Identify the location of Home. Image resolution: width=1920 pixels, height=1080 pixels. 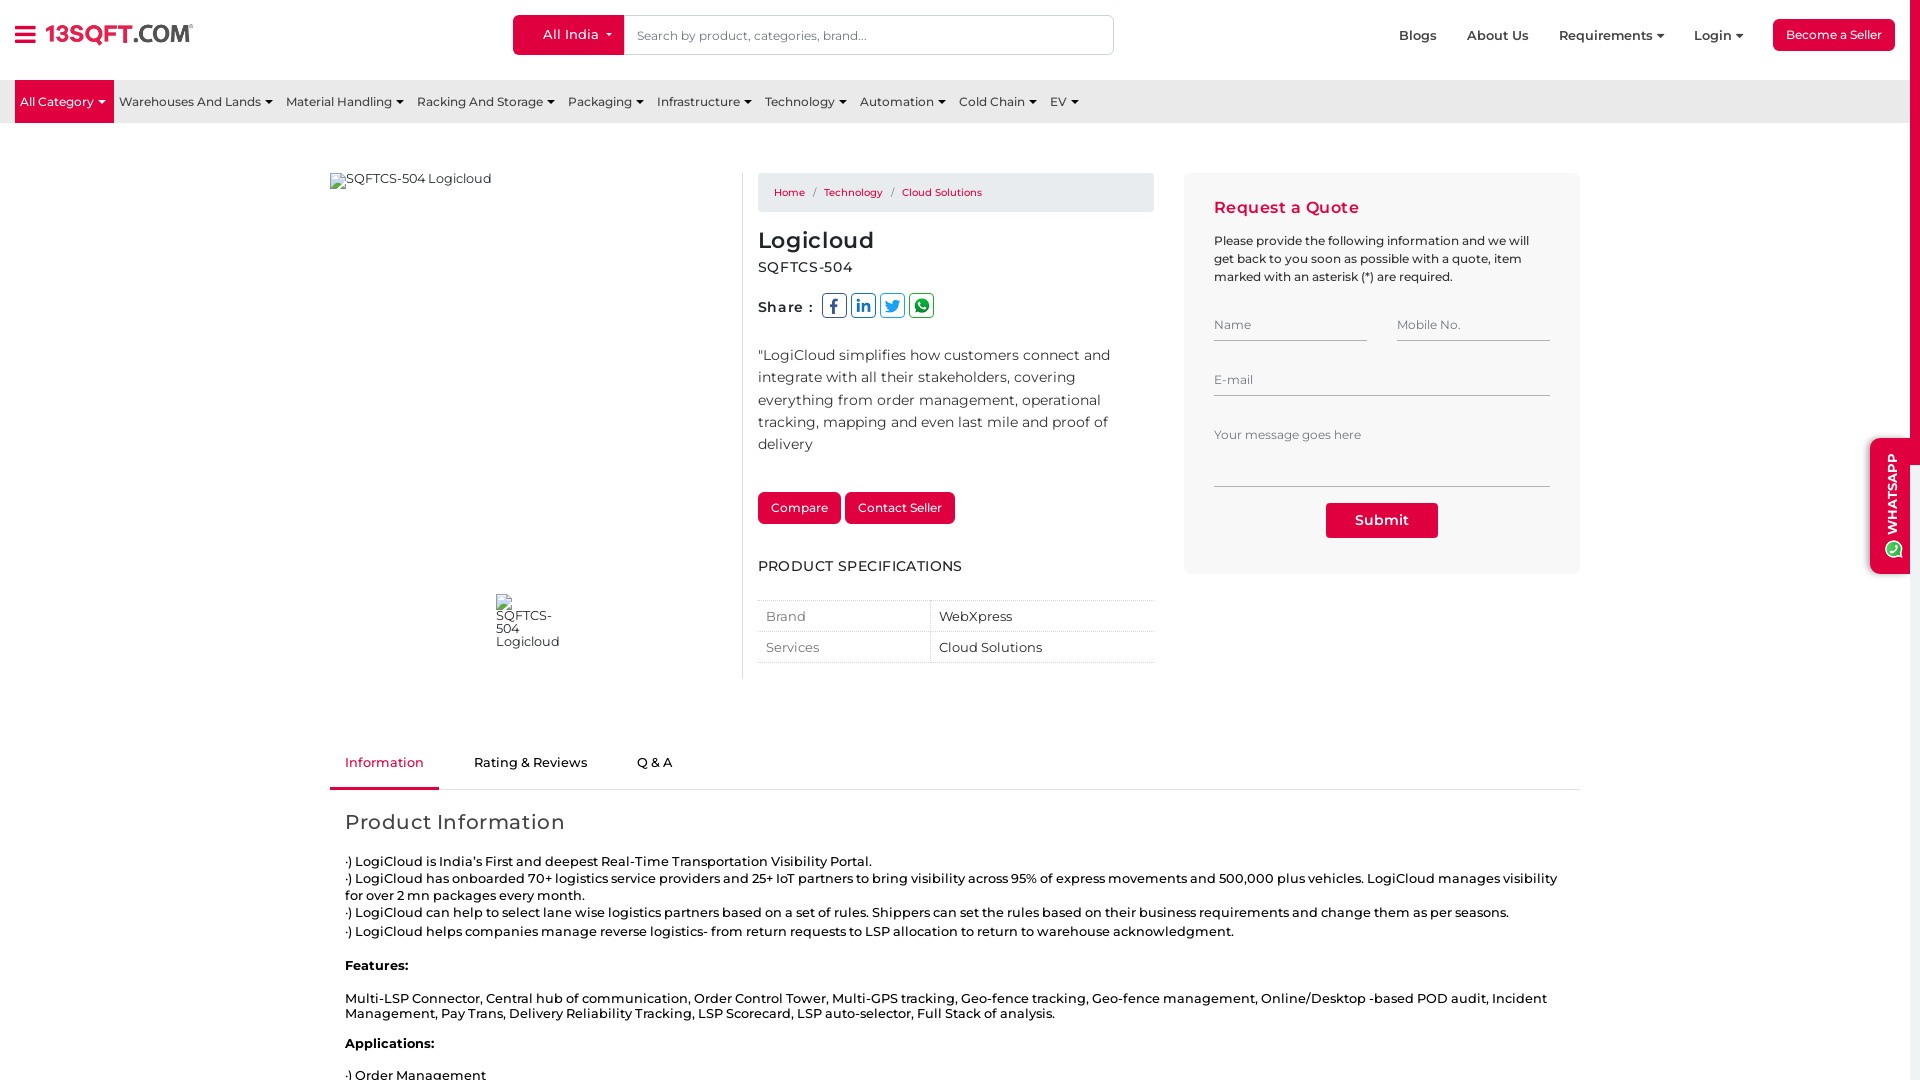
(790, 192).